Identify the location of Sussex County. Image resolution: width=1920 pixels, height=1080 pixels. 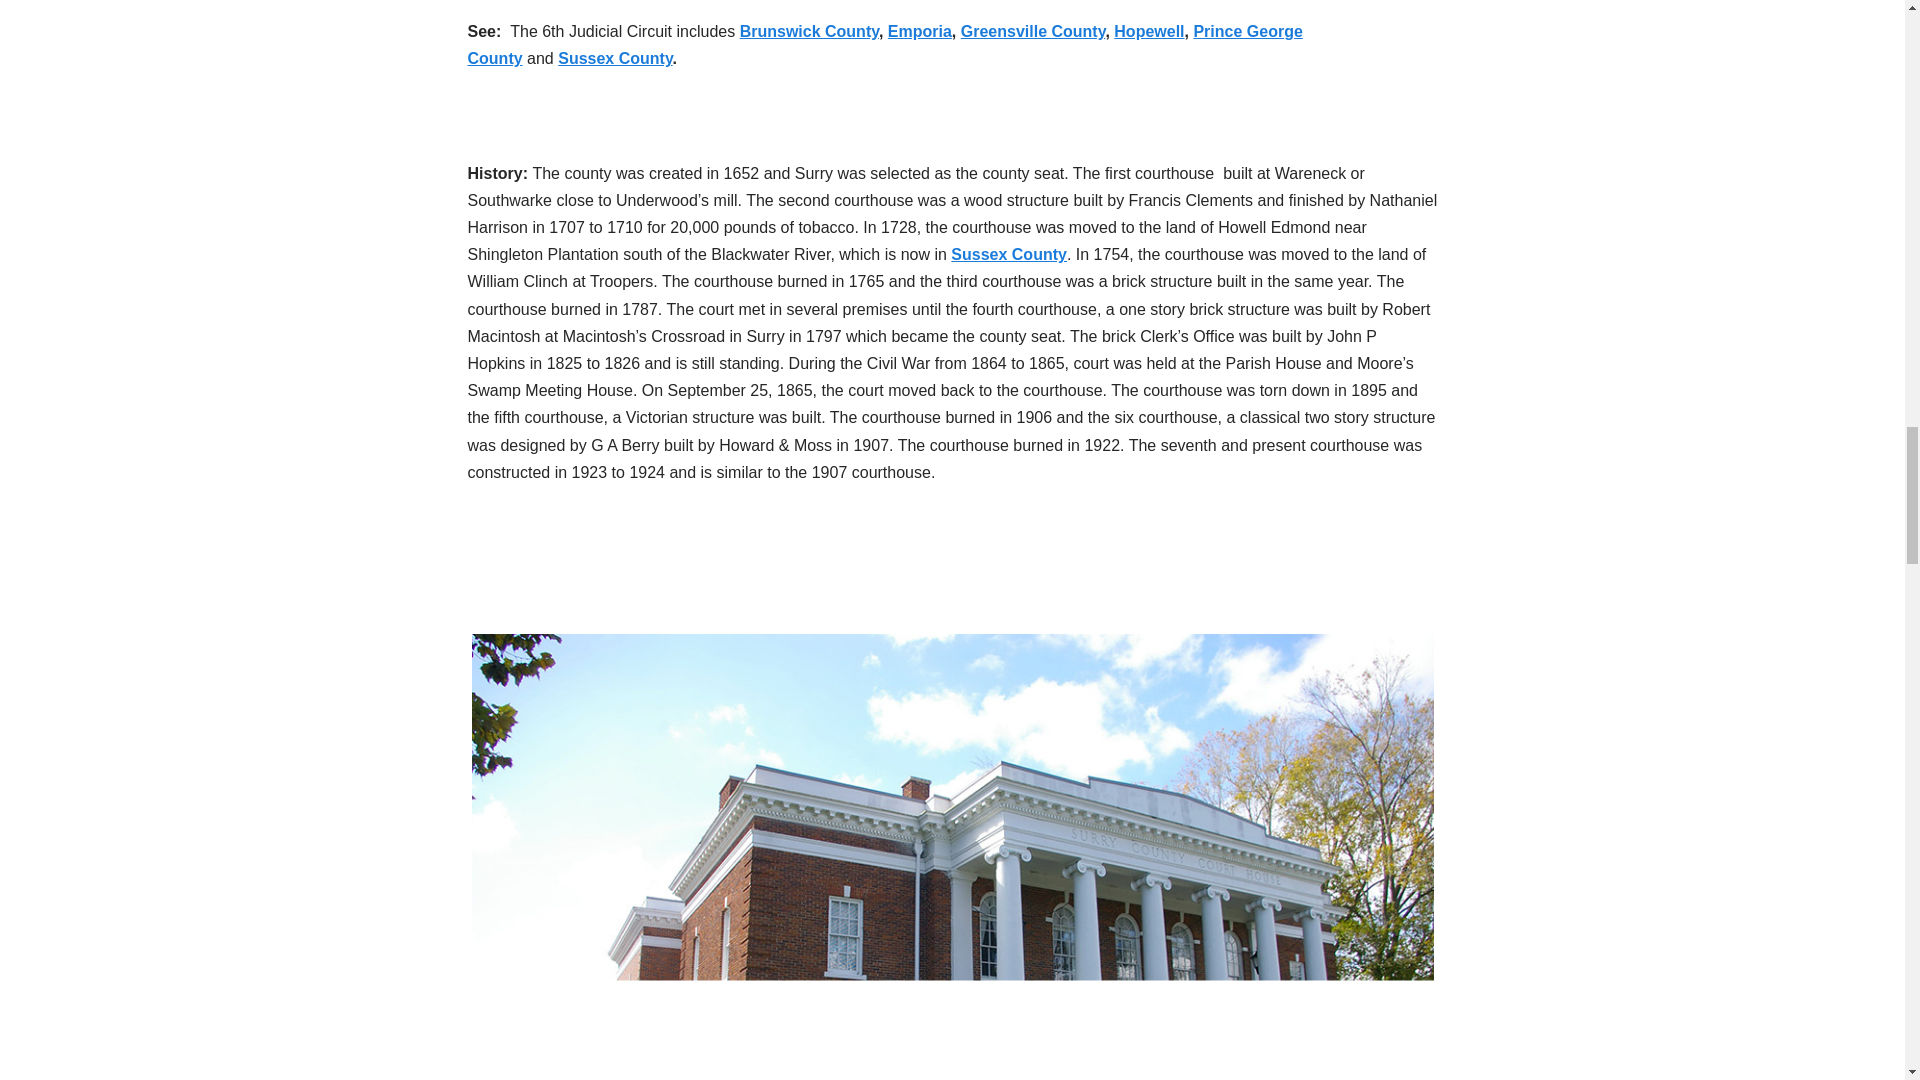
(1008, 254).